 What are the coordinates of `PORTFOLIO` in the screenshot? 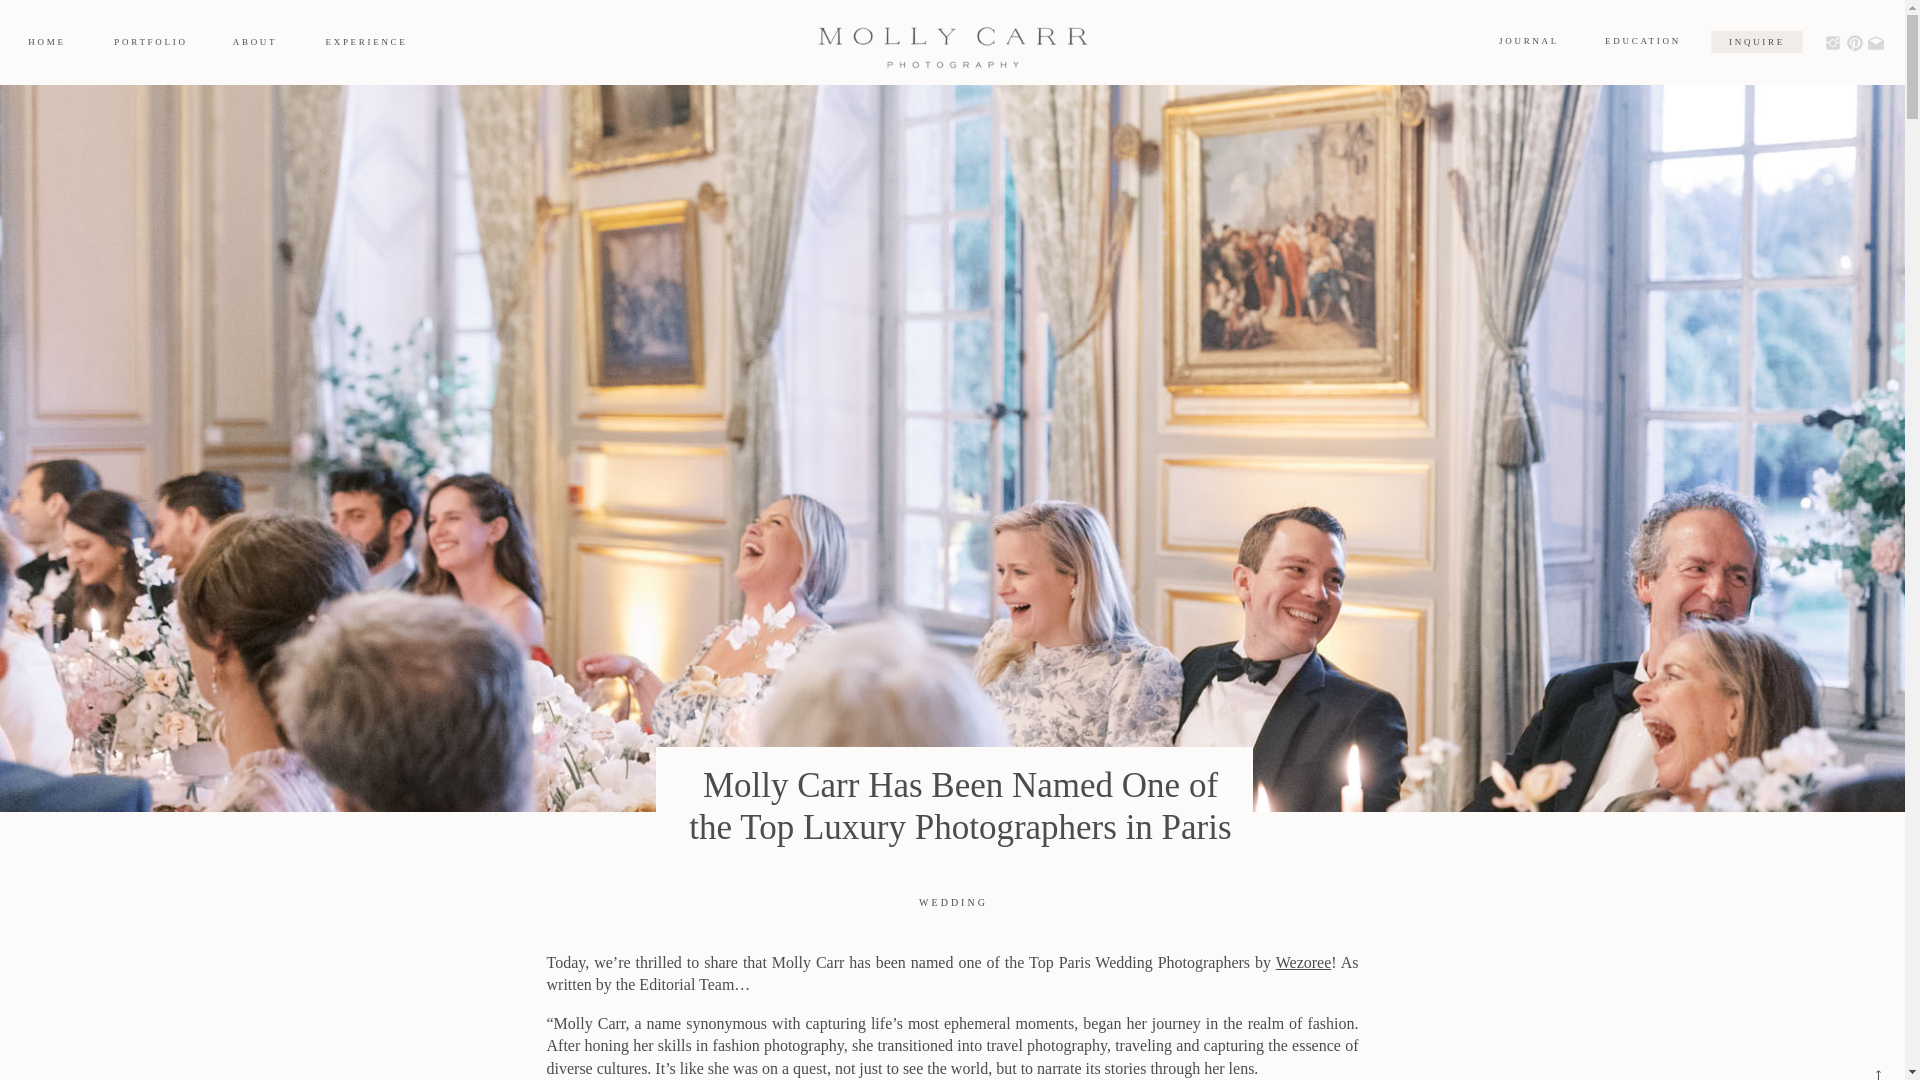 It's located at (150, 42).